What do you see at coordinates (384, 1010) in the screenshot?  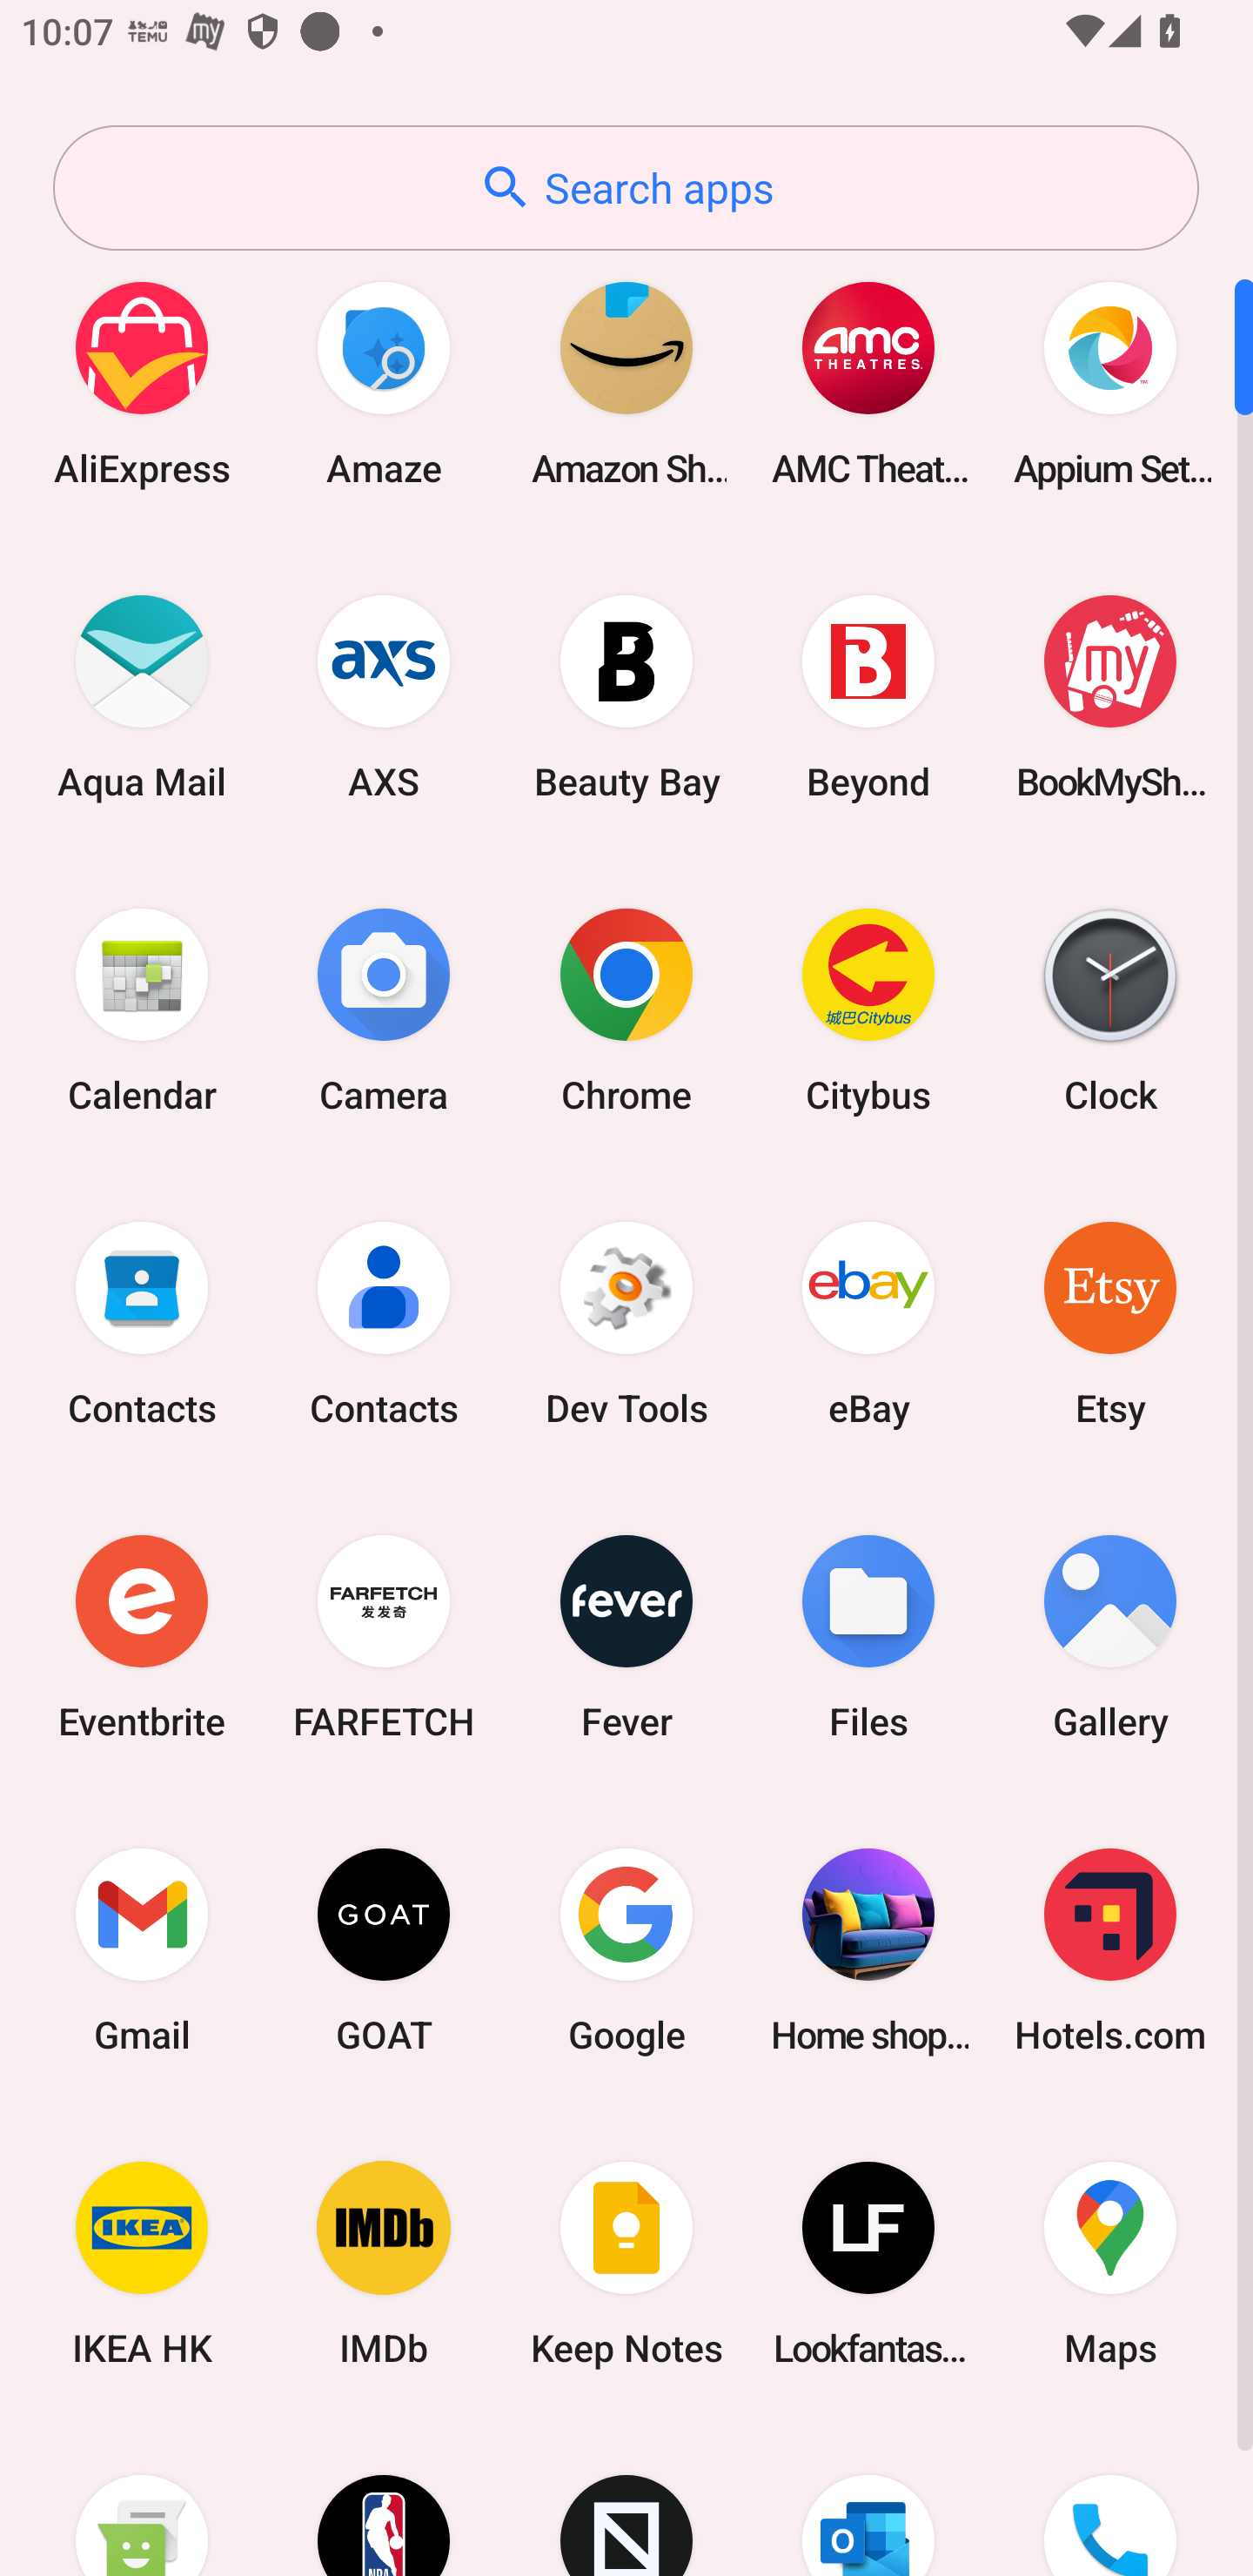 I see `Camera` at bounding box center [384, 1010].